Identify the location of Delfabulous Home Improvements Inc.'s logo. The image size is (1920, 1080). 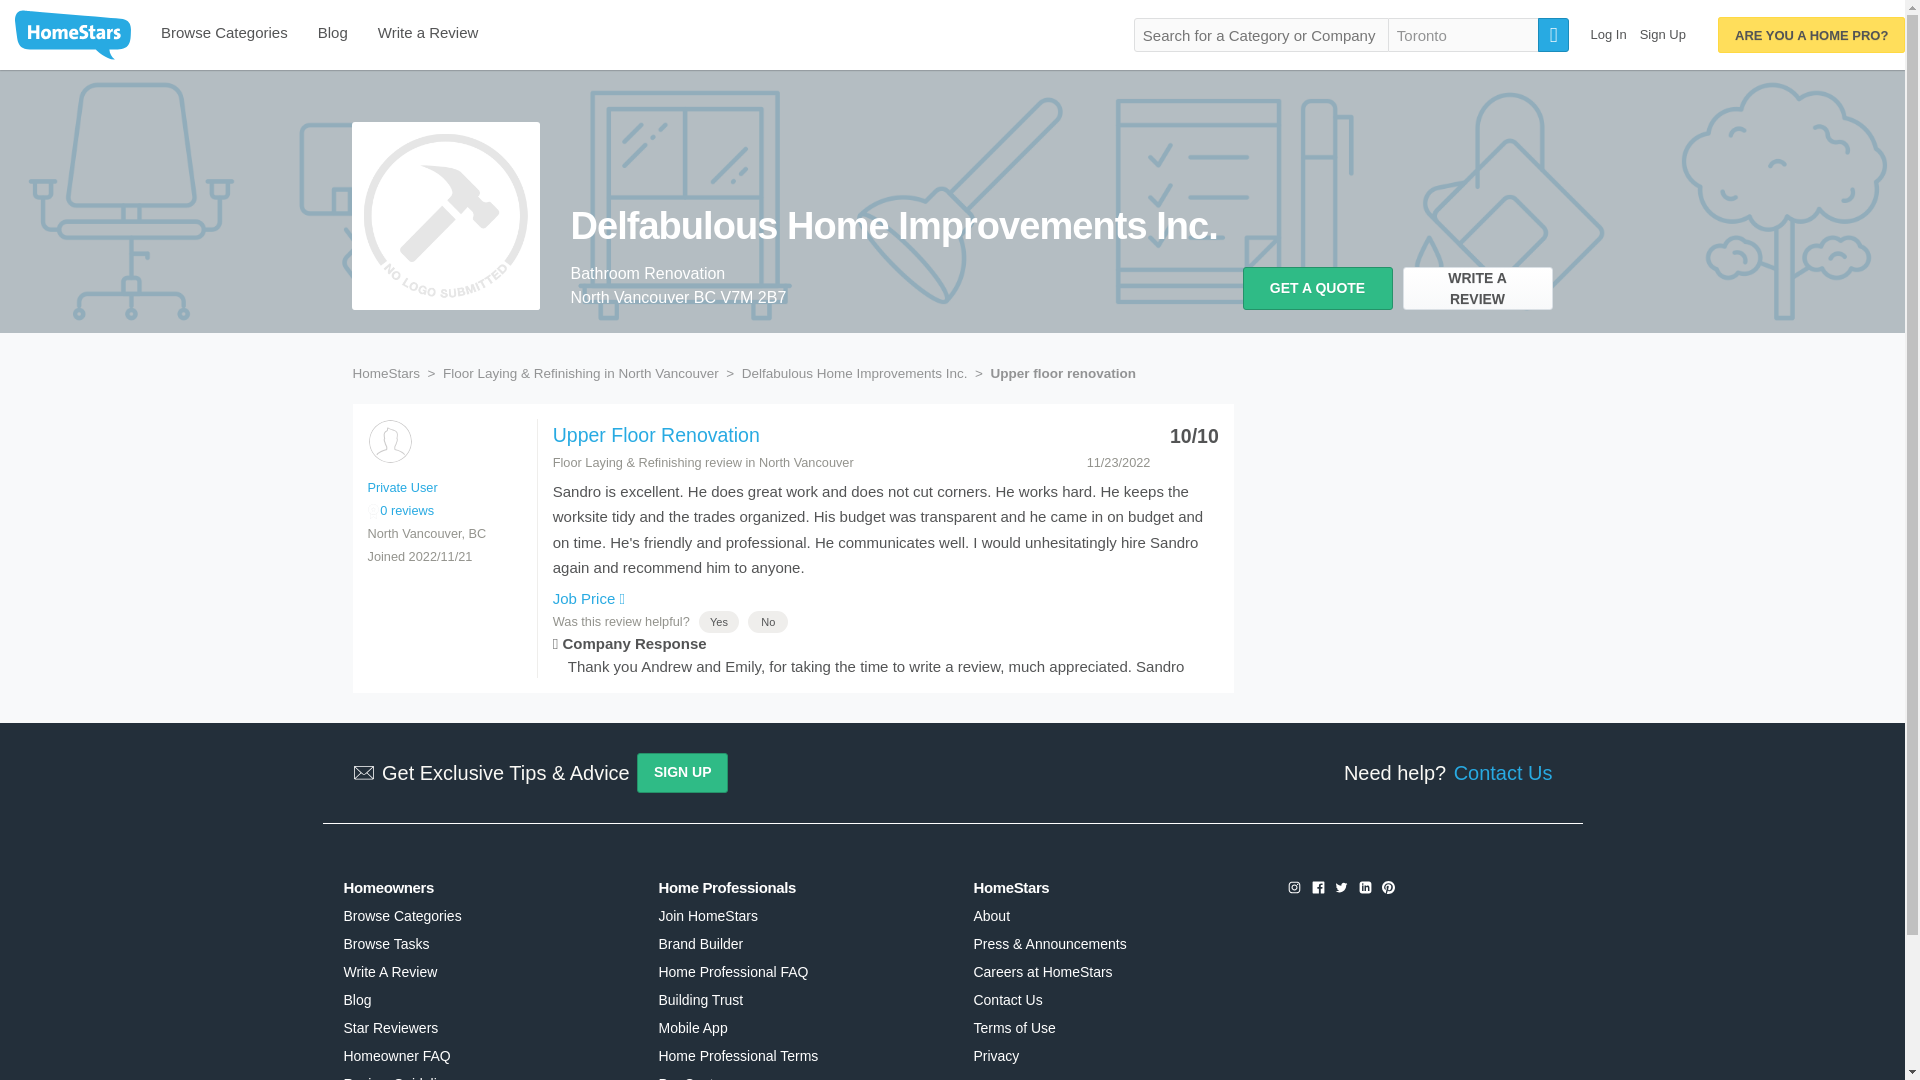
(445, 216).